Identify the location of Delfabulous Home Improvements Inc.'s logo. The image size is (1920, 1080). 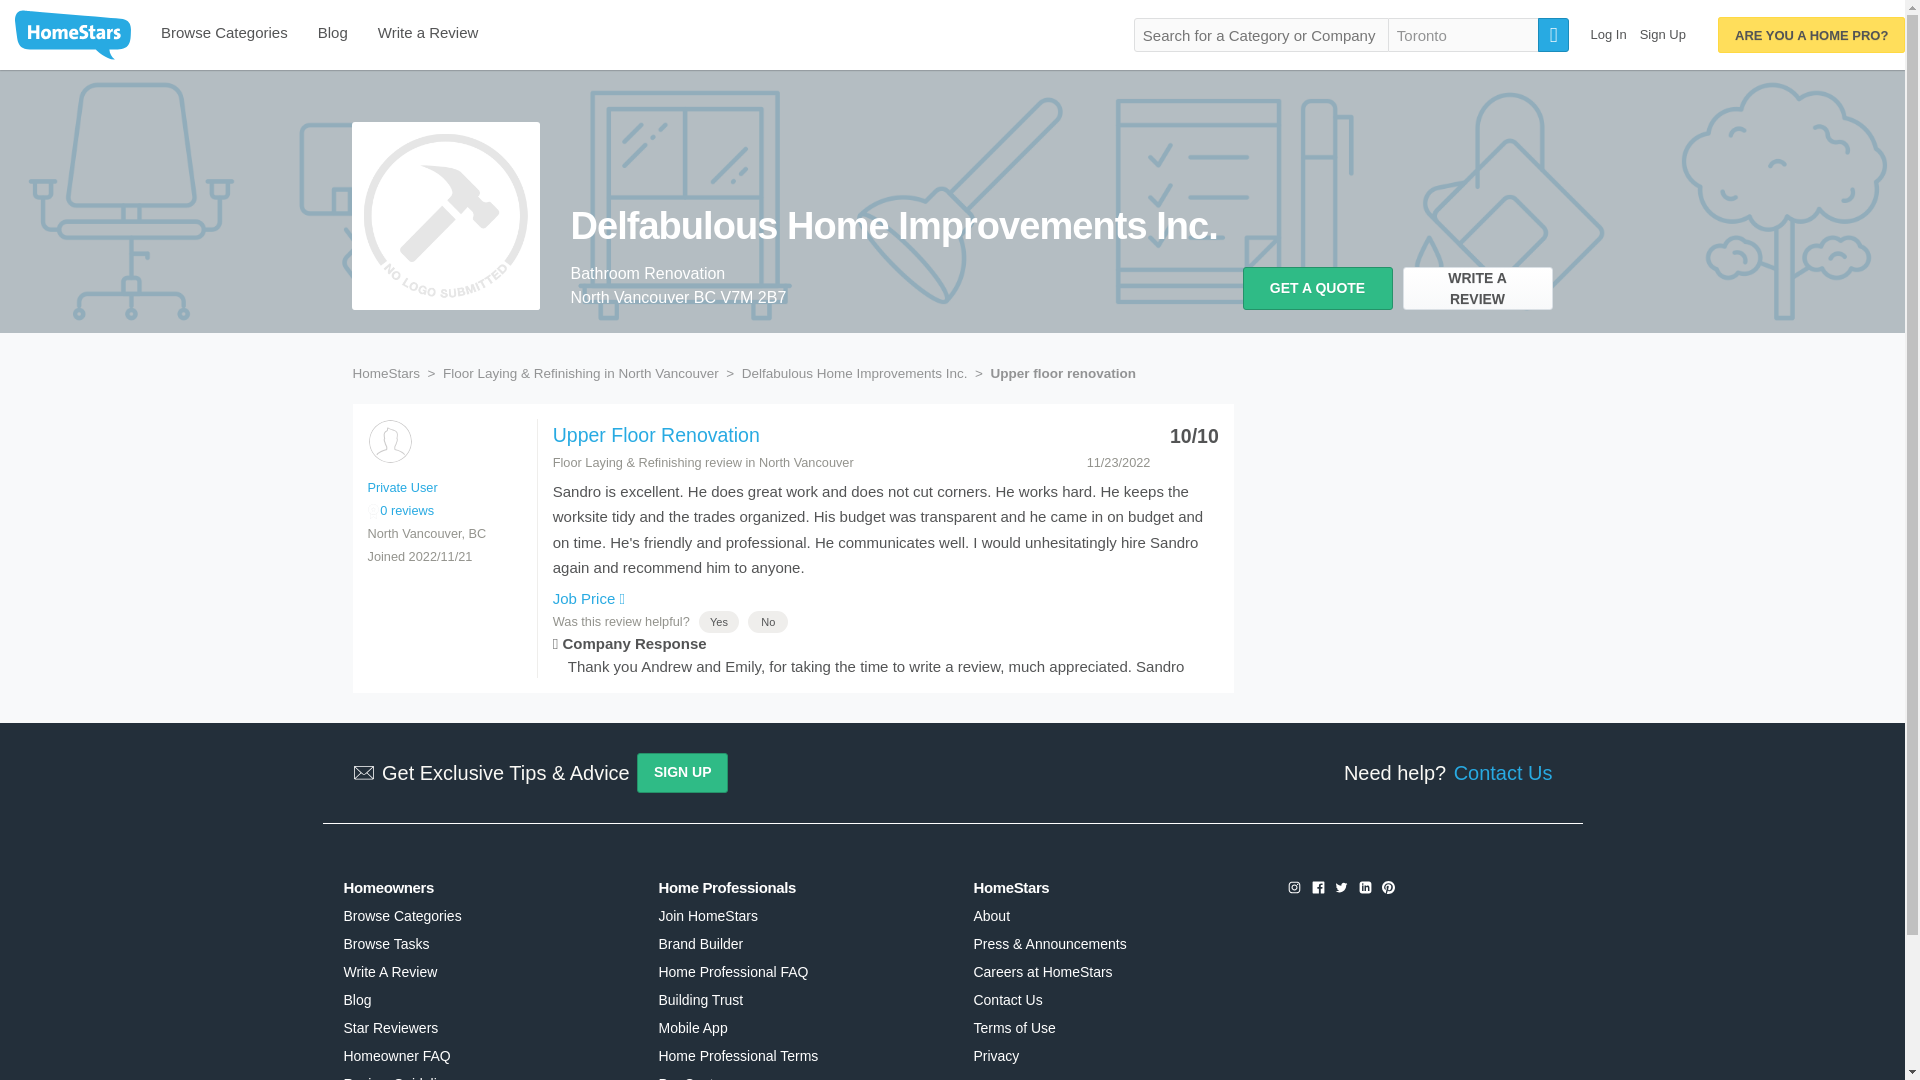
(445, 216).